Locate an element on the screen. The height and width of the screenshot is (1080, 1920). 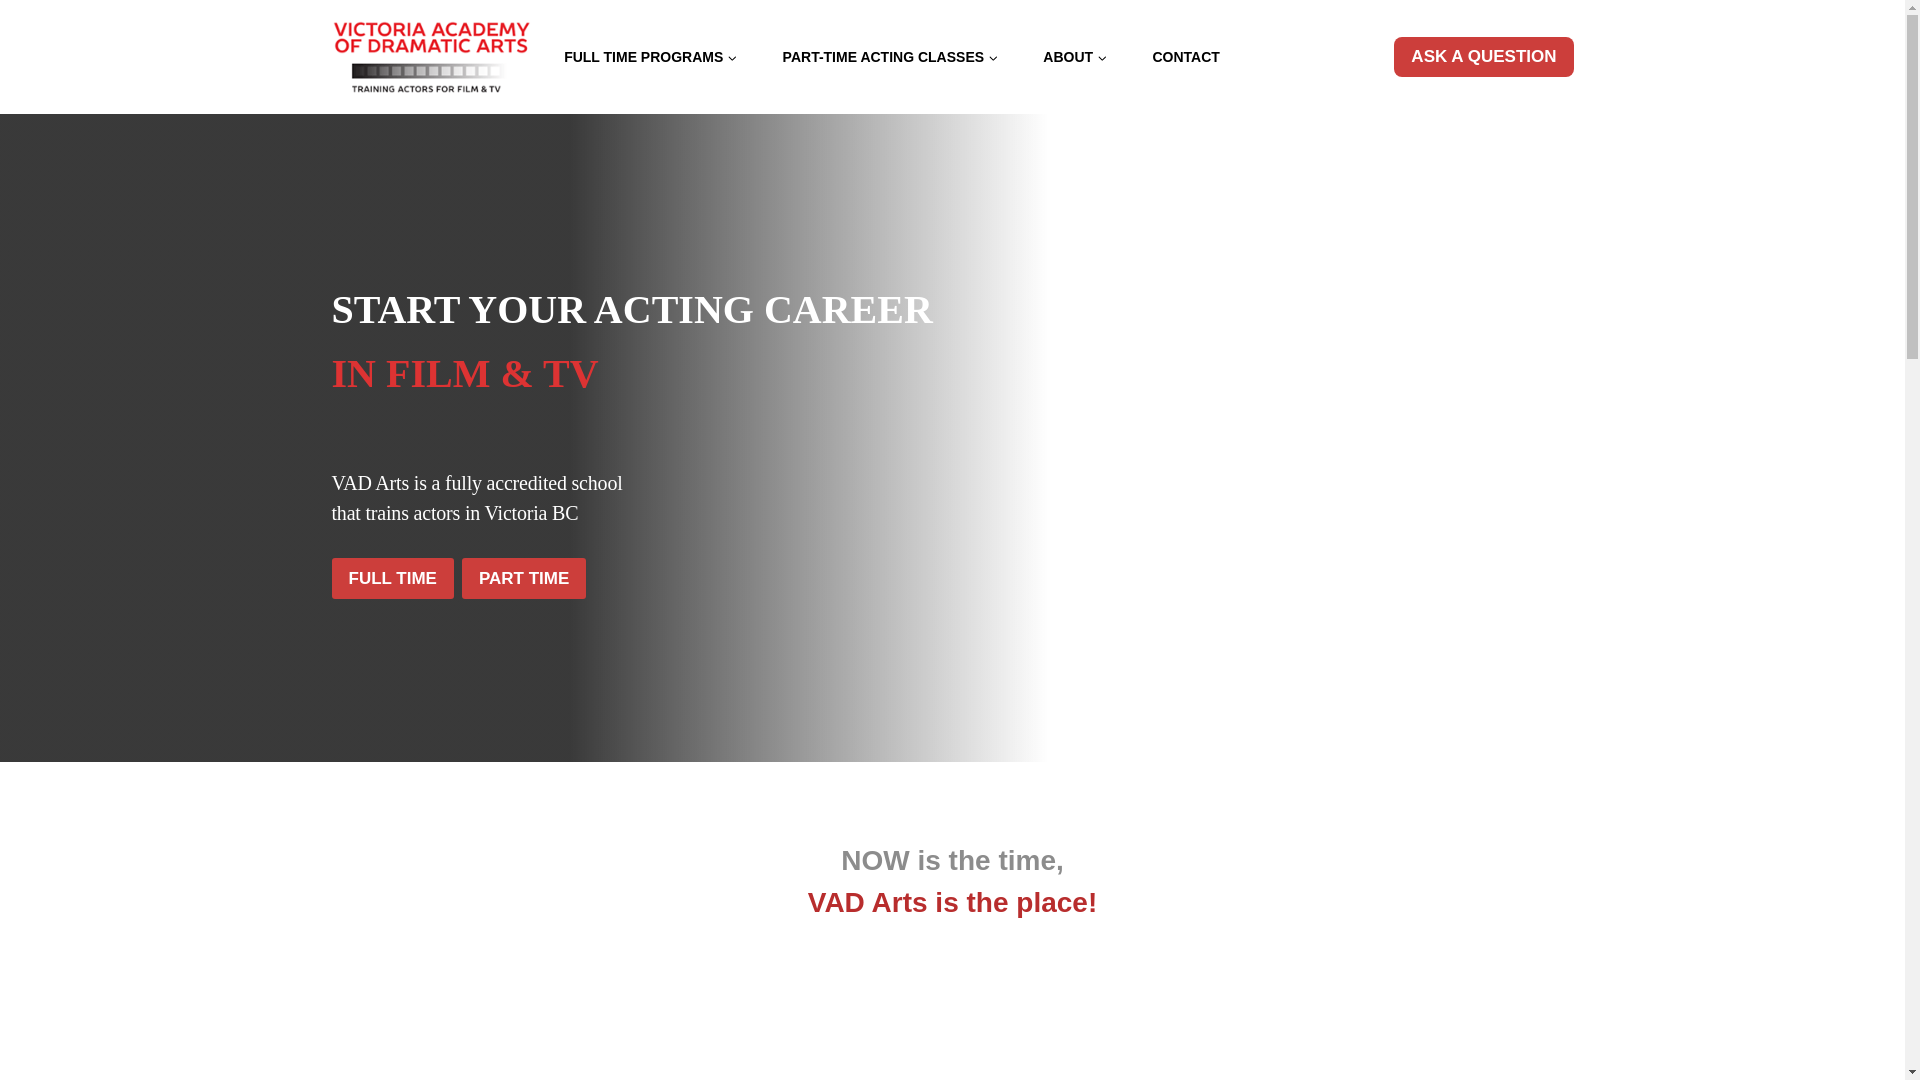
FULL TIME PROGRAMS is located at coordinates (650, 56).